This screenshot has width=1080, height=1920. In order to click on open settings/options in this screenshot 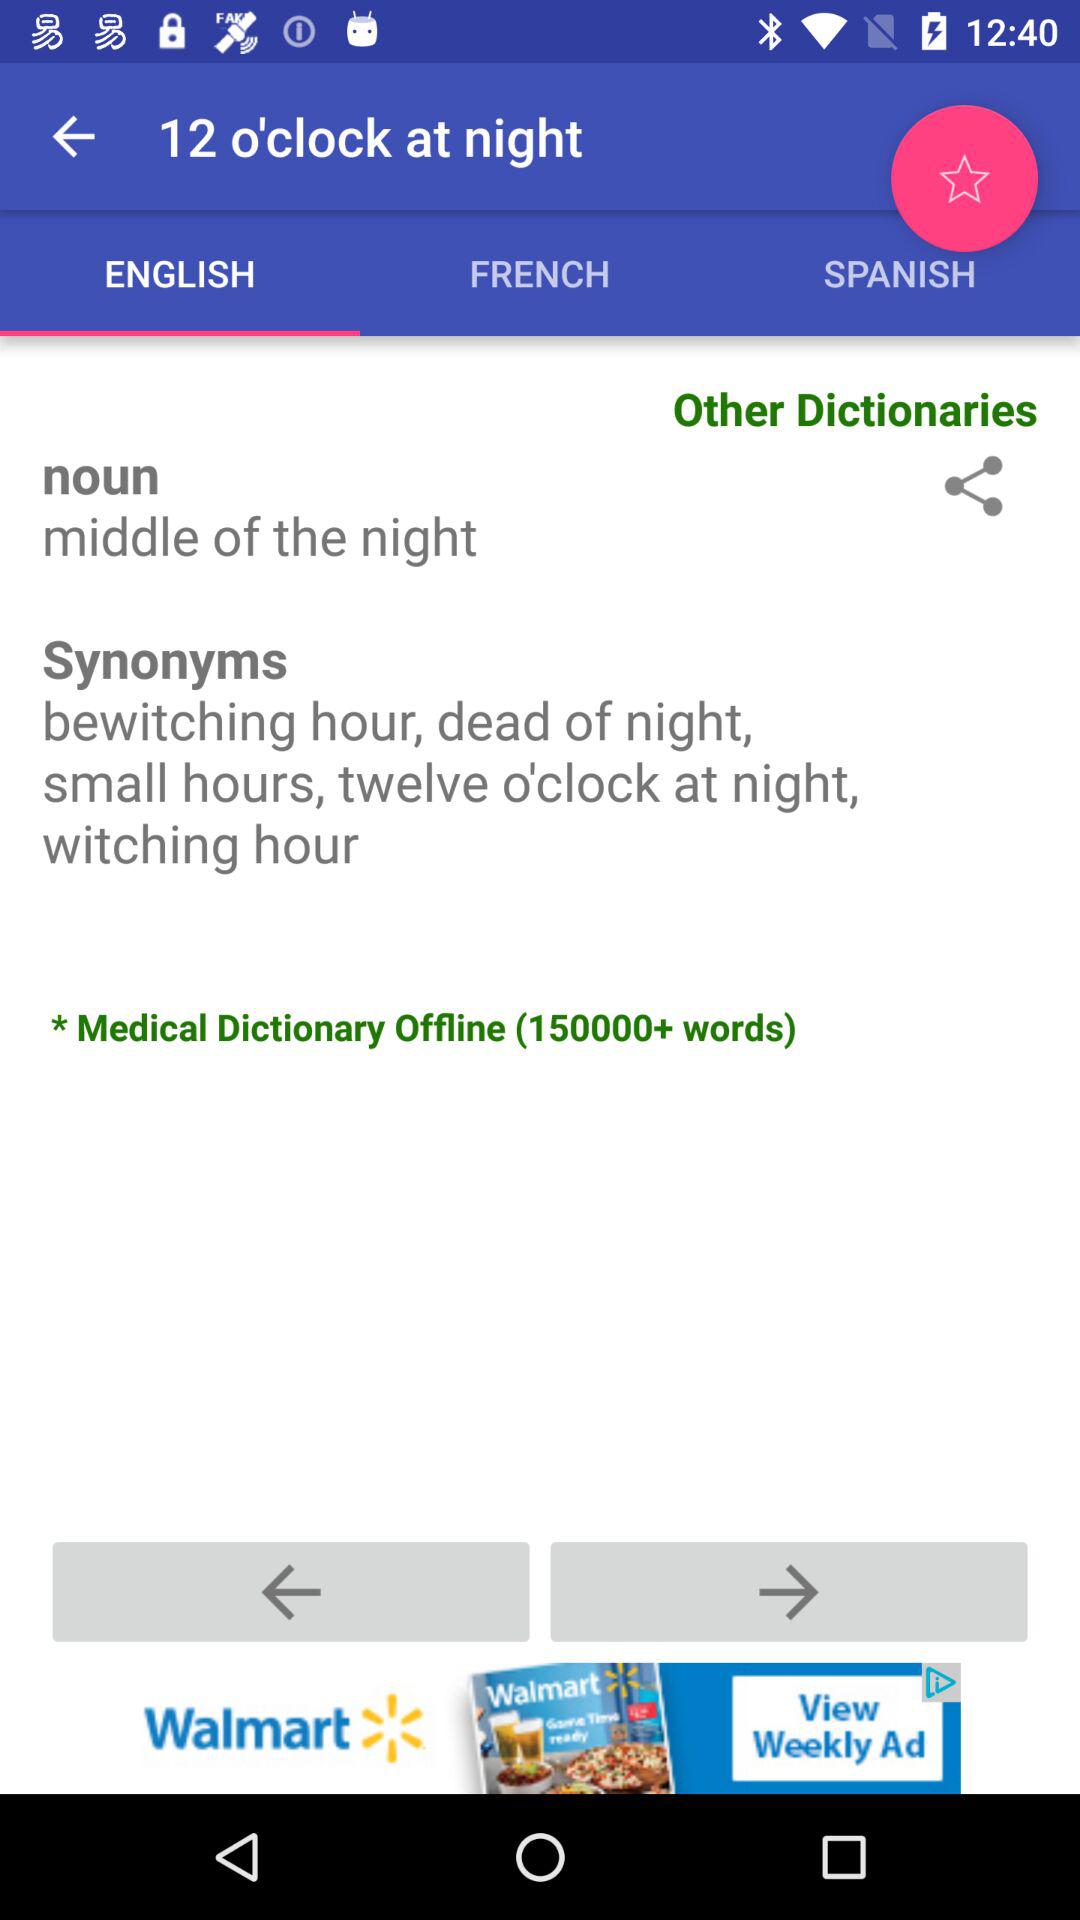, I will do `click(970, 486)`.